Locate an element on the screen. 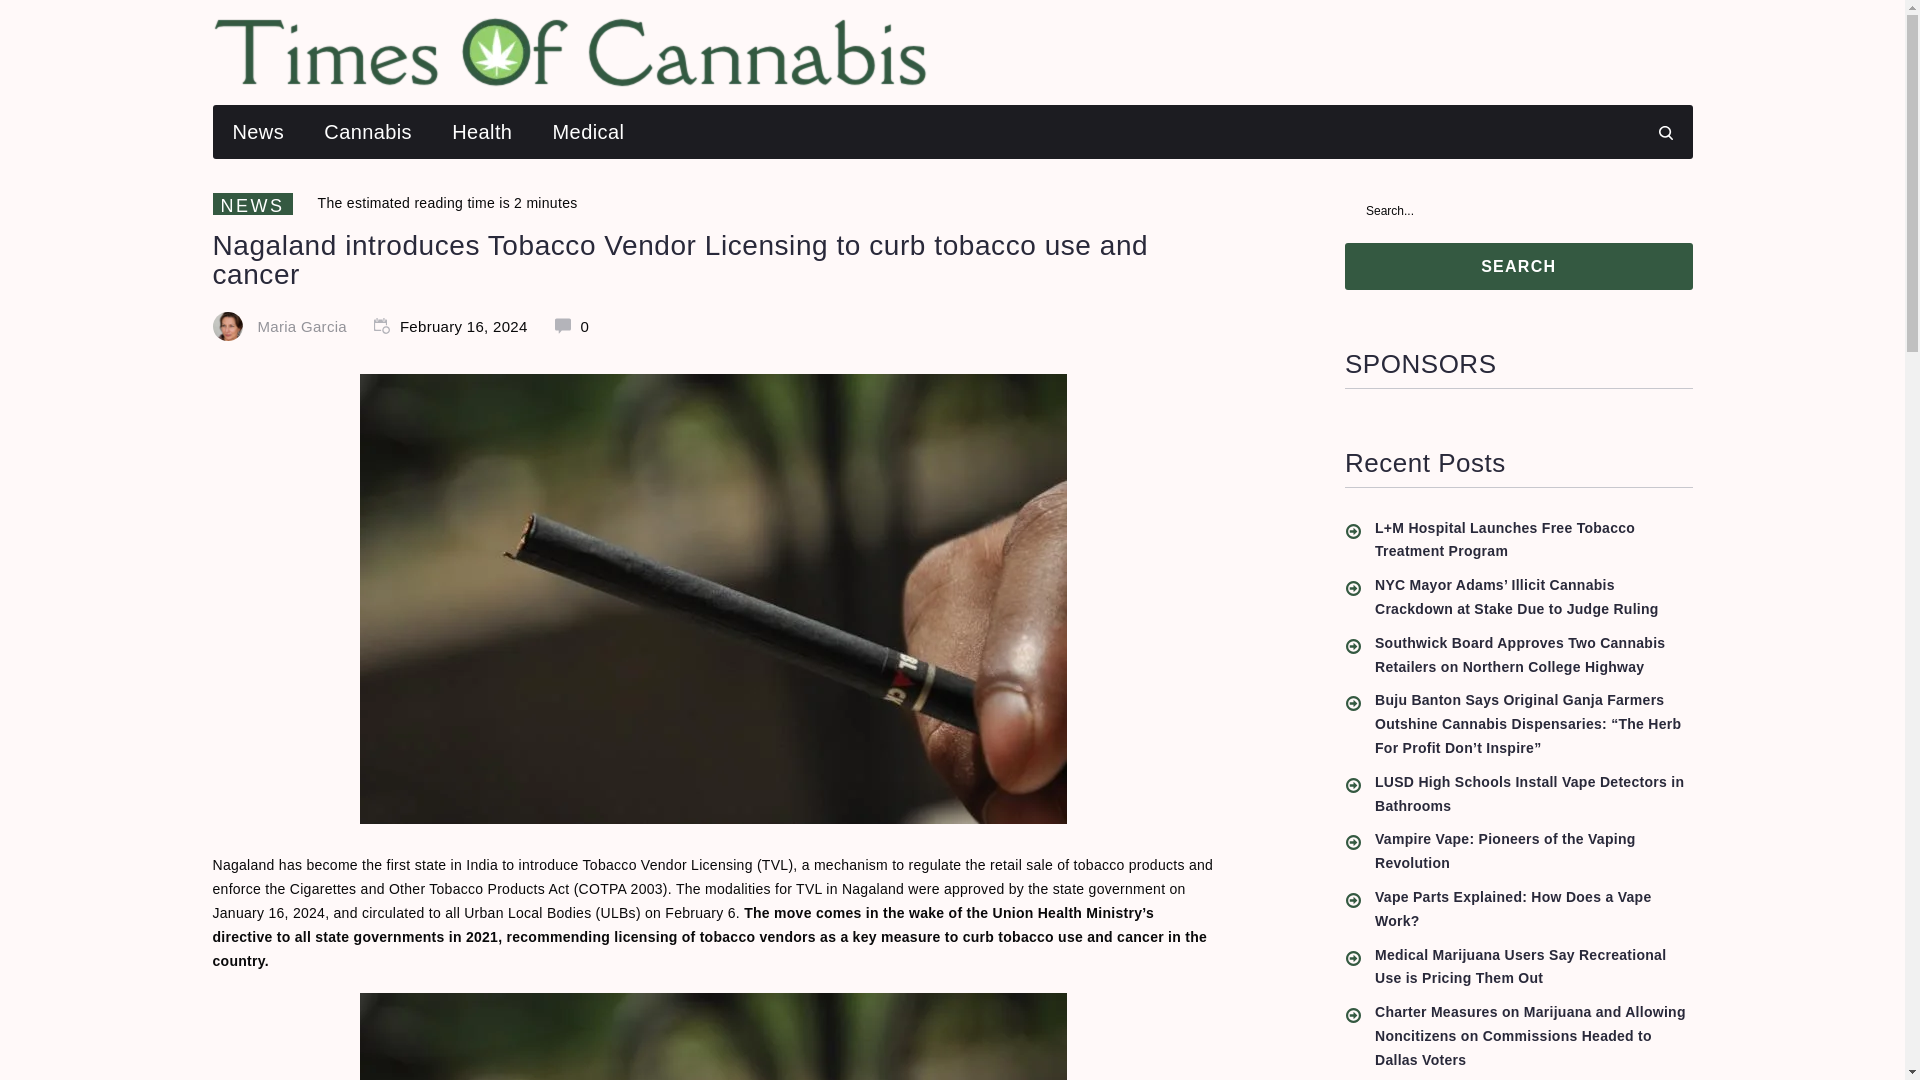 This screenshot has width=1920, height=1080. NEWS is located at coordinates (251, 204).